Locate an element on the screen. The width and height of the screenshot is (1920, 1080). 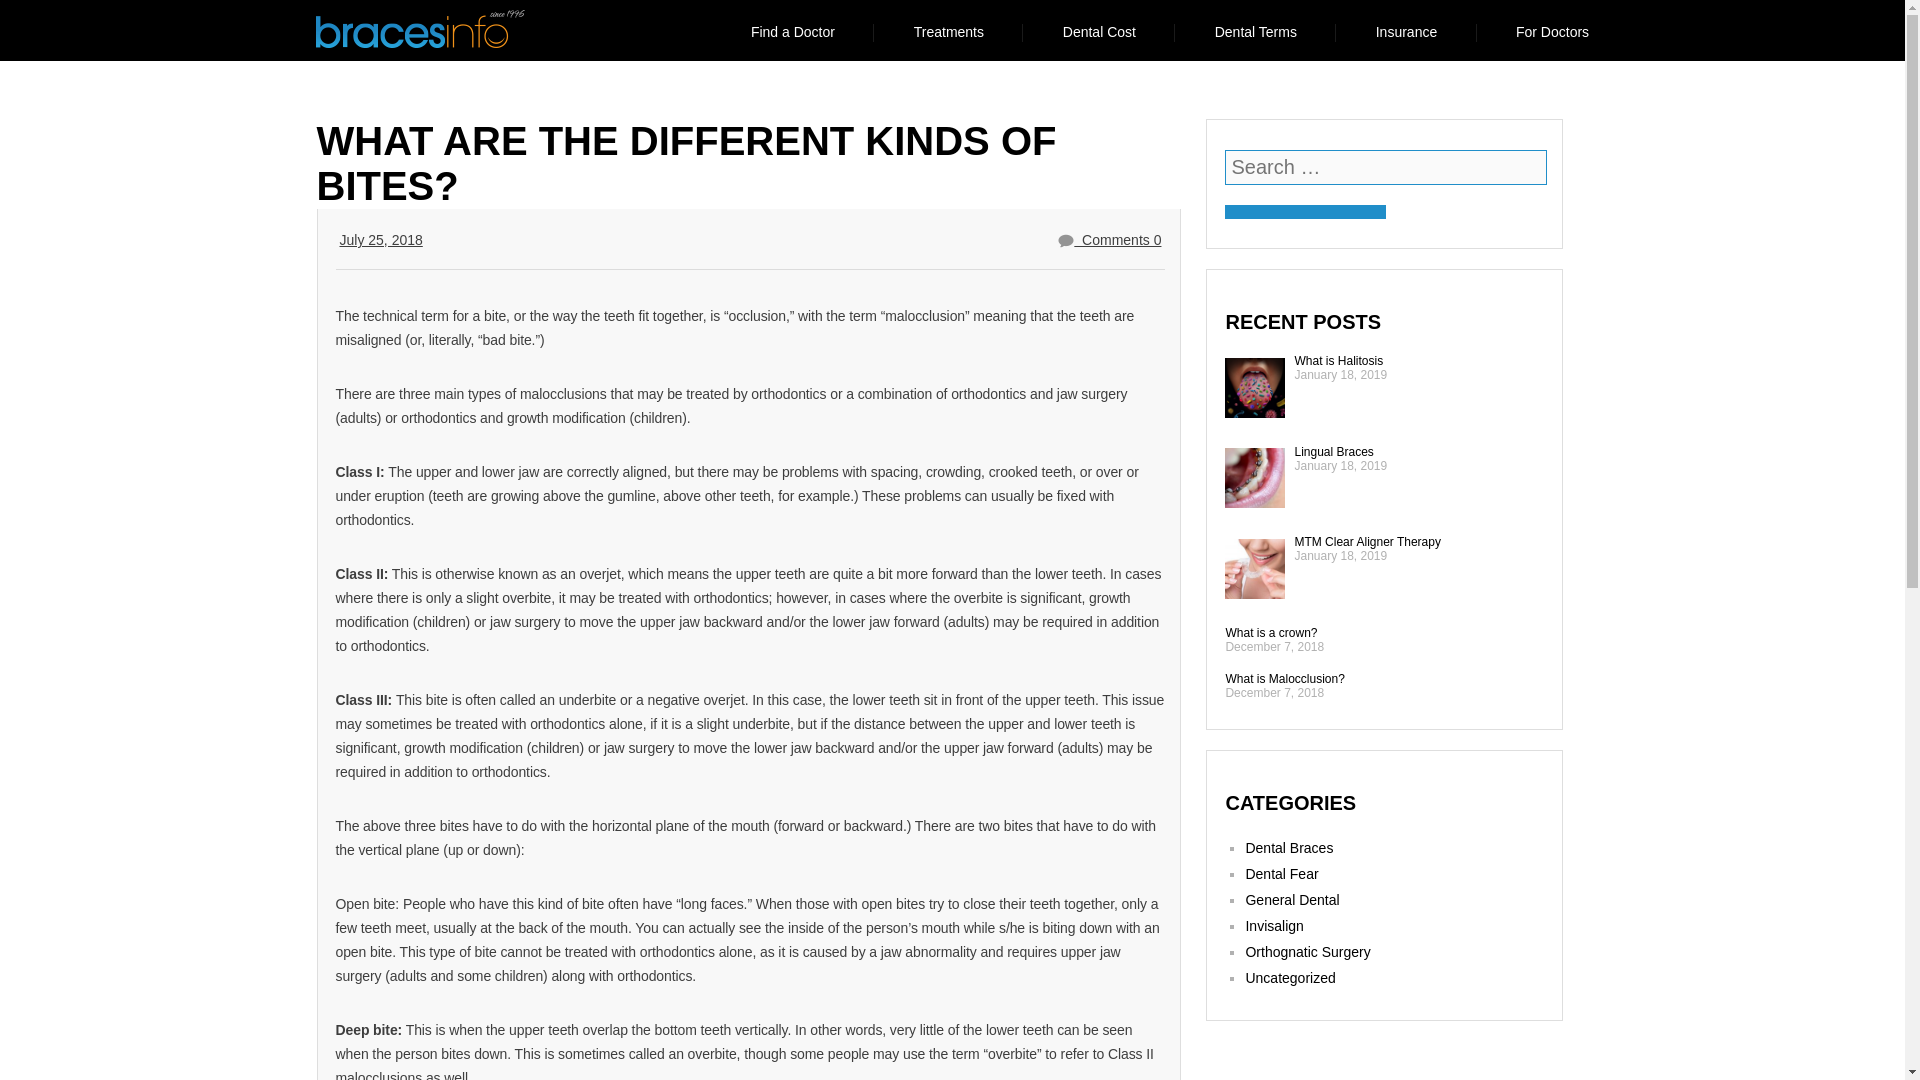
Dental Fear is located at coordinates (1280, 874).